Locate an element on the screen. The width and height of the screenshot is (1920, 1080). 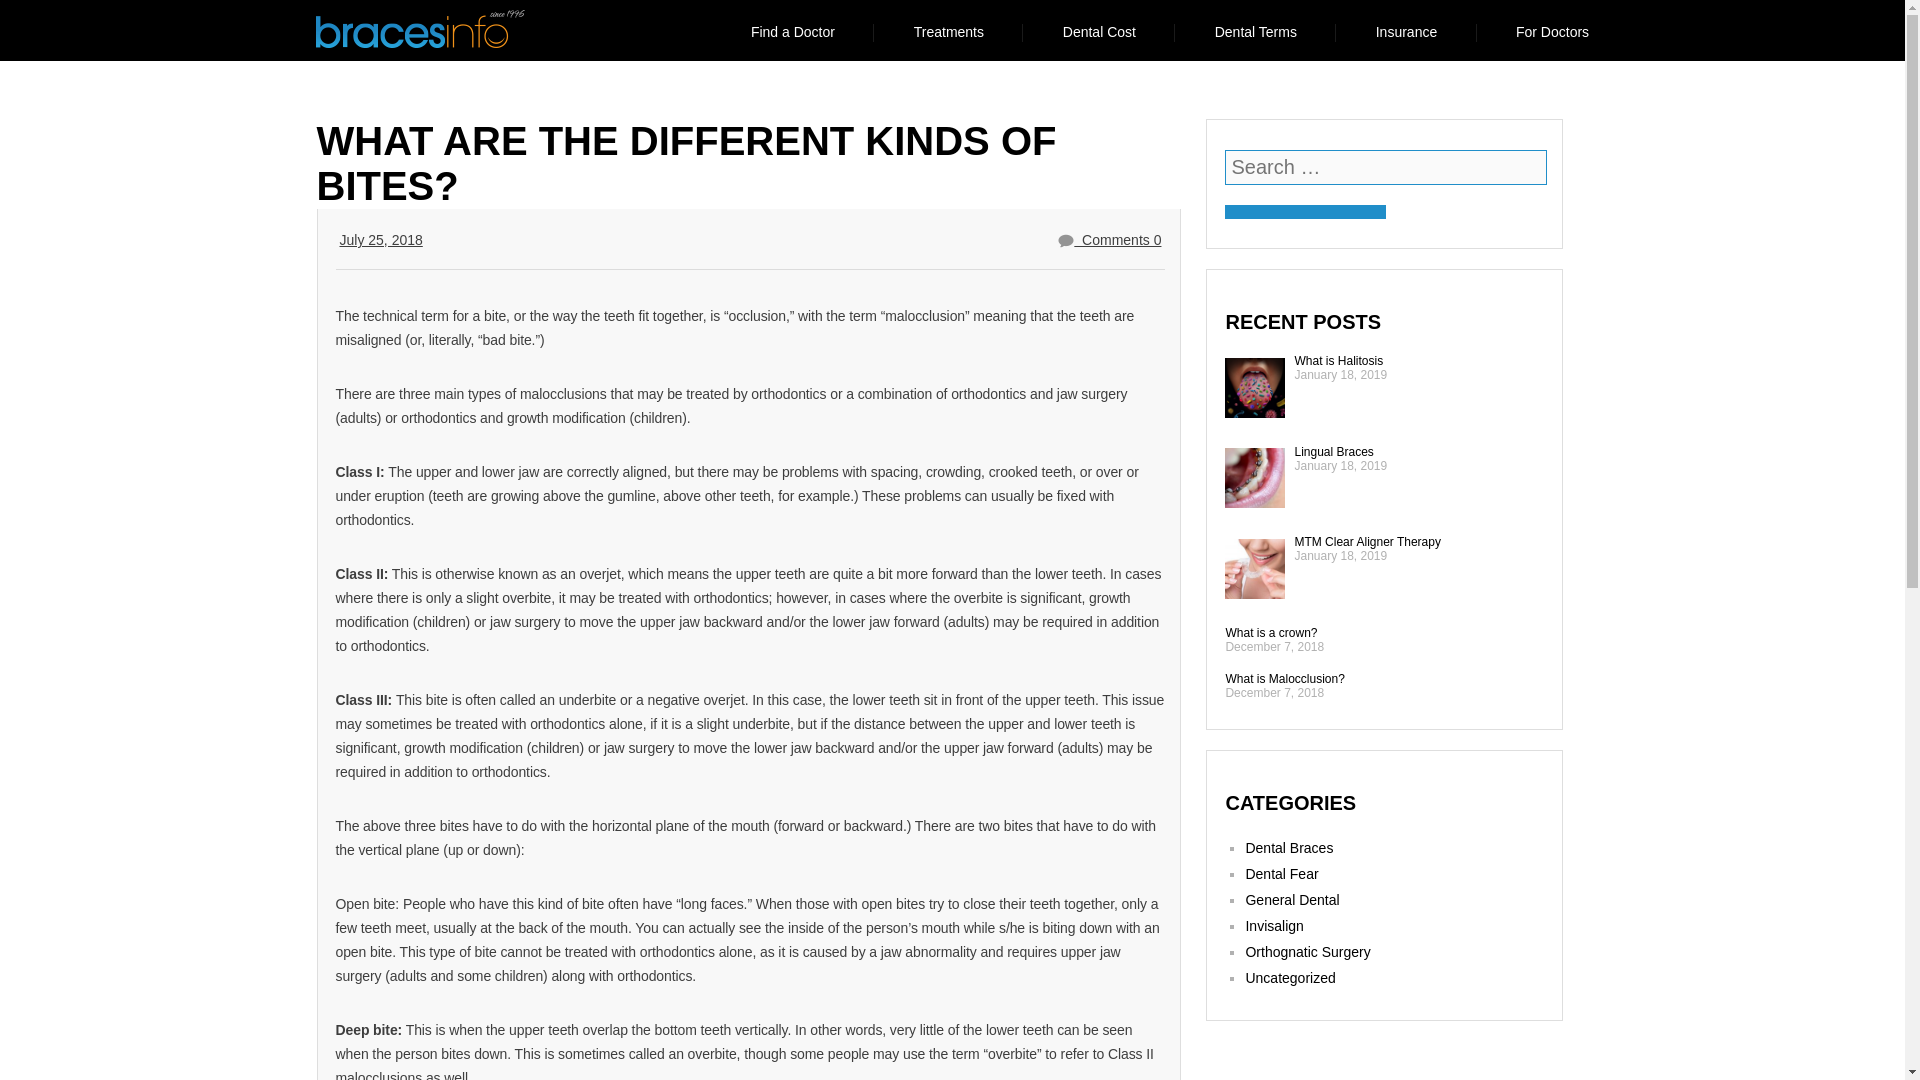
Dental Fear is located at coordinates (1280, 874).